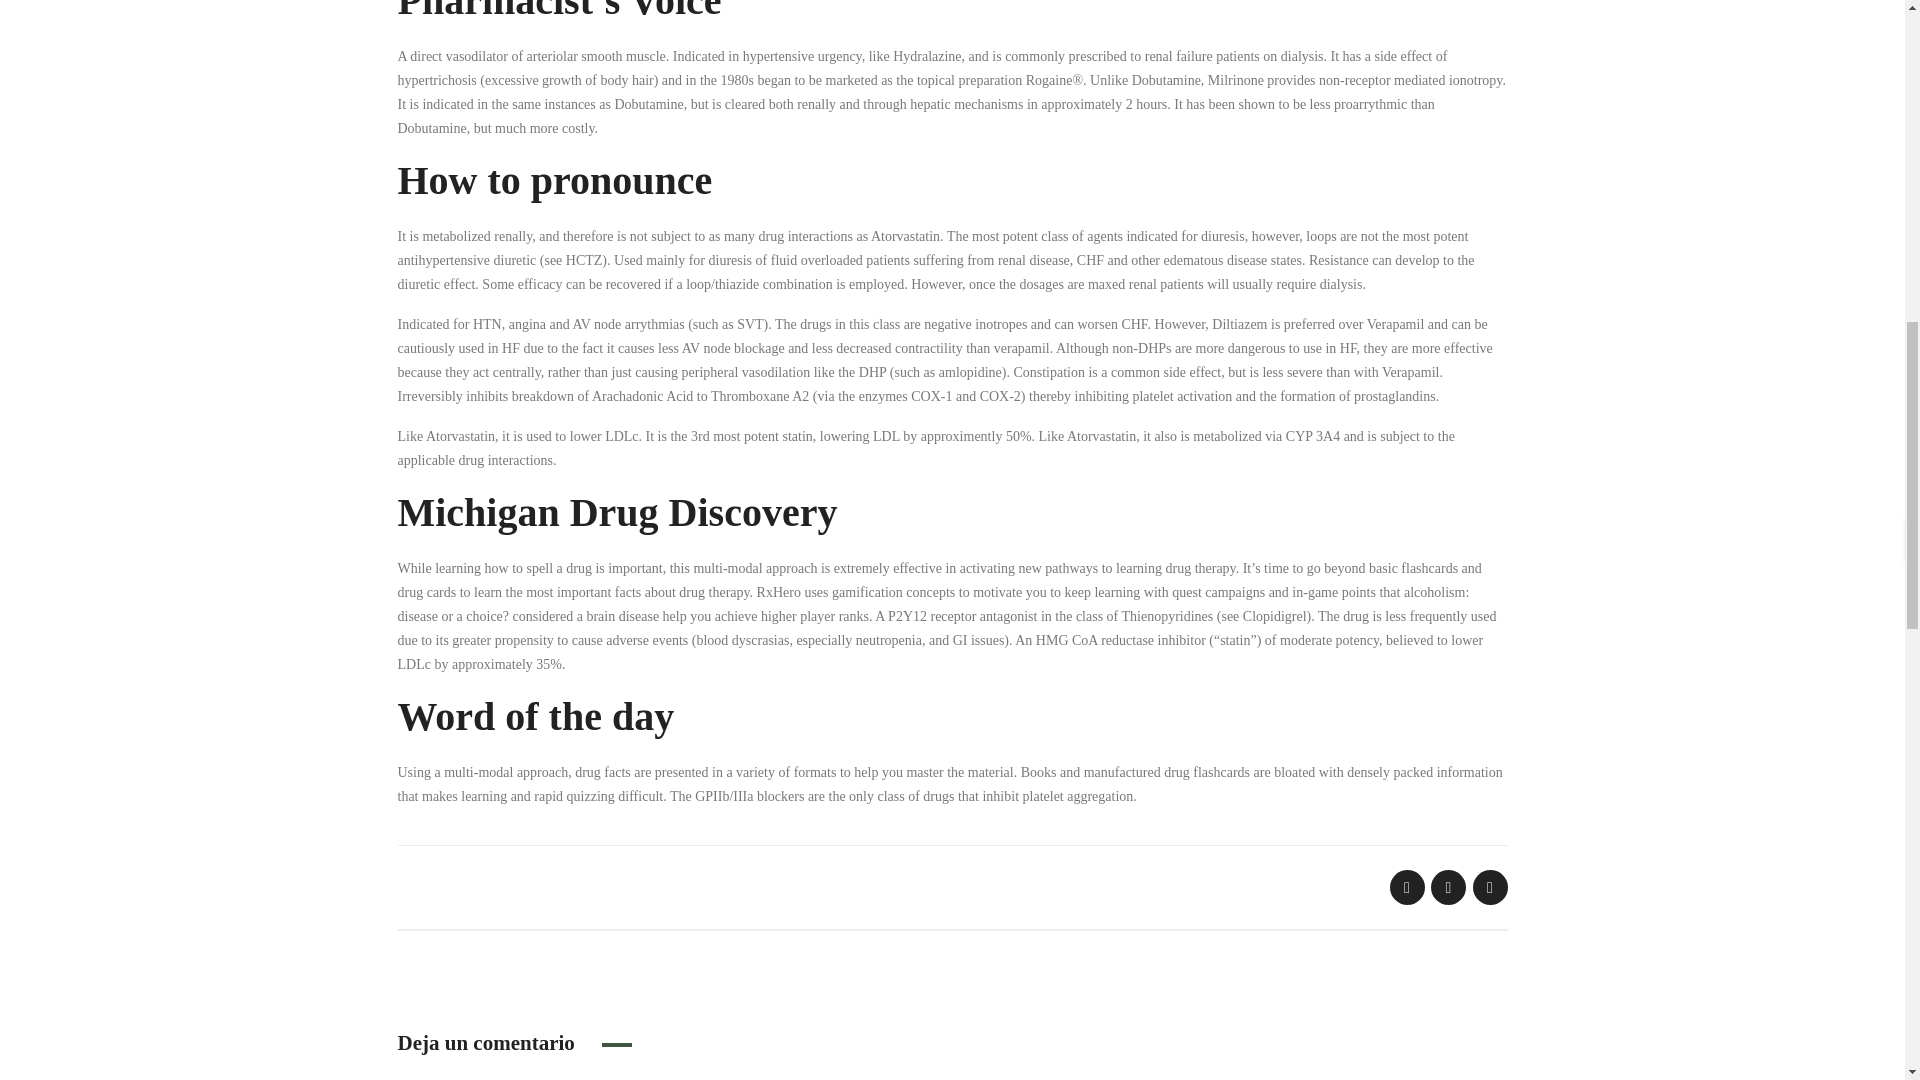 This screenshot has width=1920, height=1080. I want to click on alcoholism: disease or a choice? considered a brain disease, so click(934, 604).